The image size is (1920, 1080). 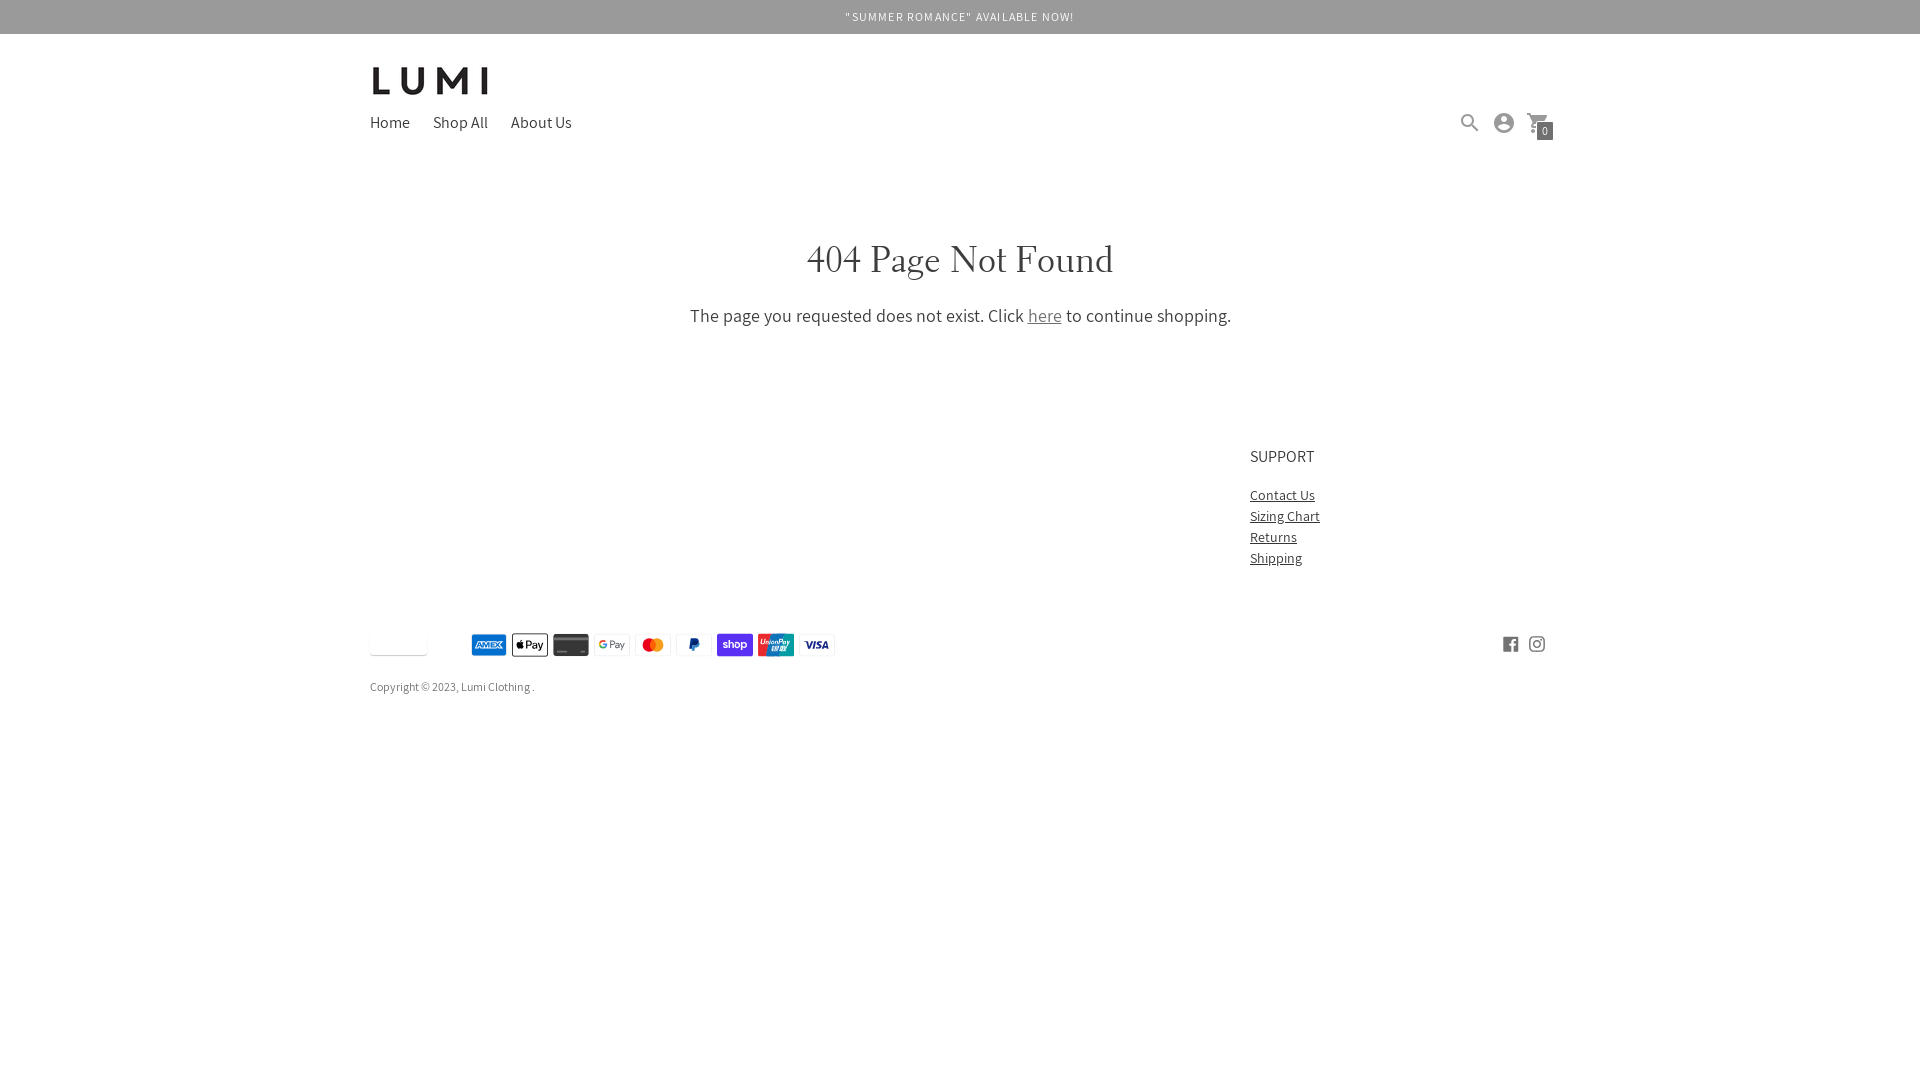 What do you see at coordinates (1285, 516) in the screenshot?
I see `Sizing Chart` at bounding box center [1285, 516].